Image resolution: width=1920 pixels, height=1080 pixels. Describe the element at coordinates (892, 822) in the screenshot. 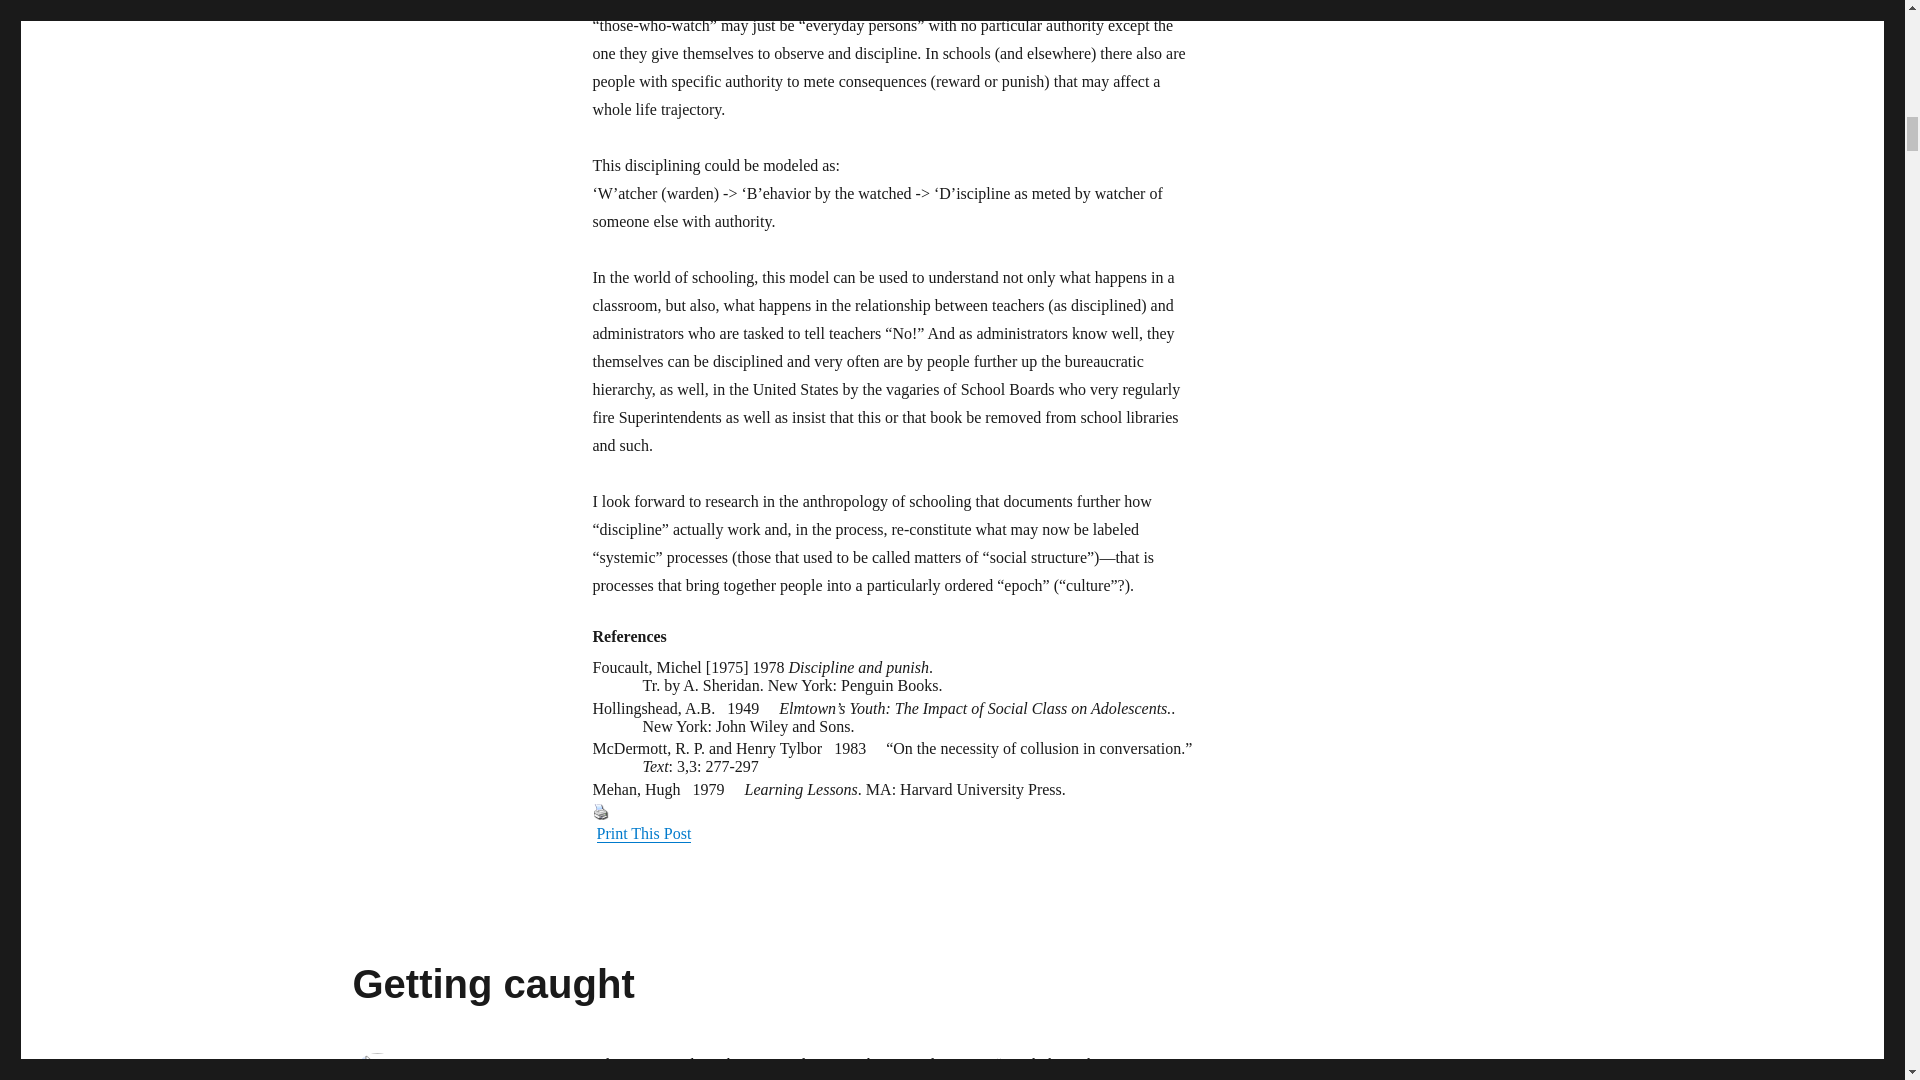

I see `Print This Post` at that location.